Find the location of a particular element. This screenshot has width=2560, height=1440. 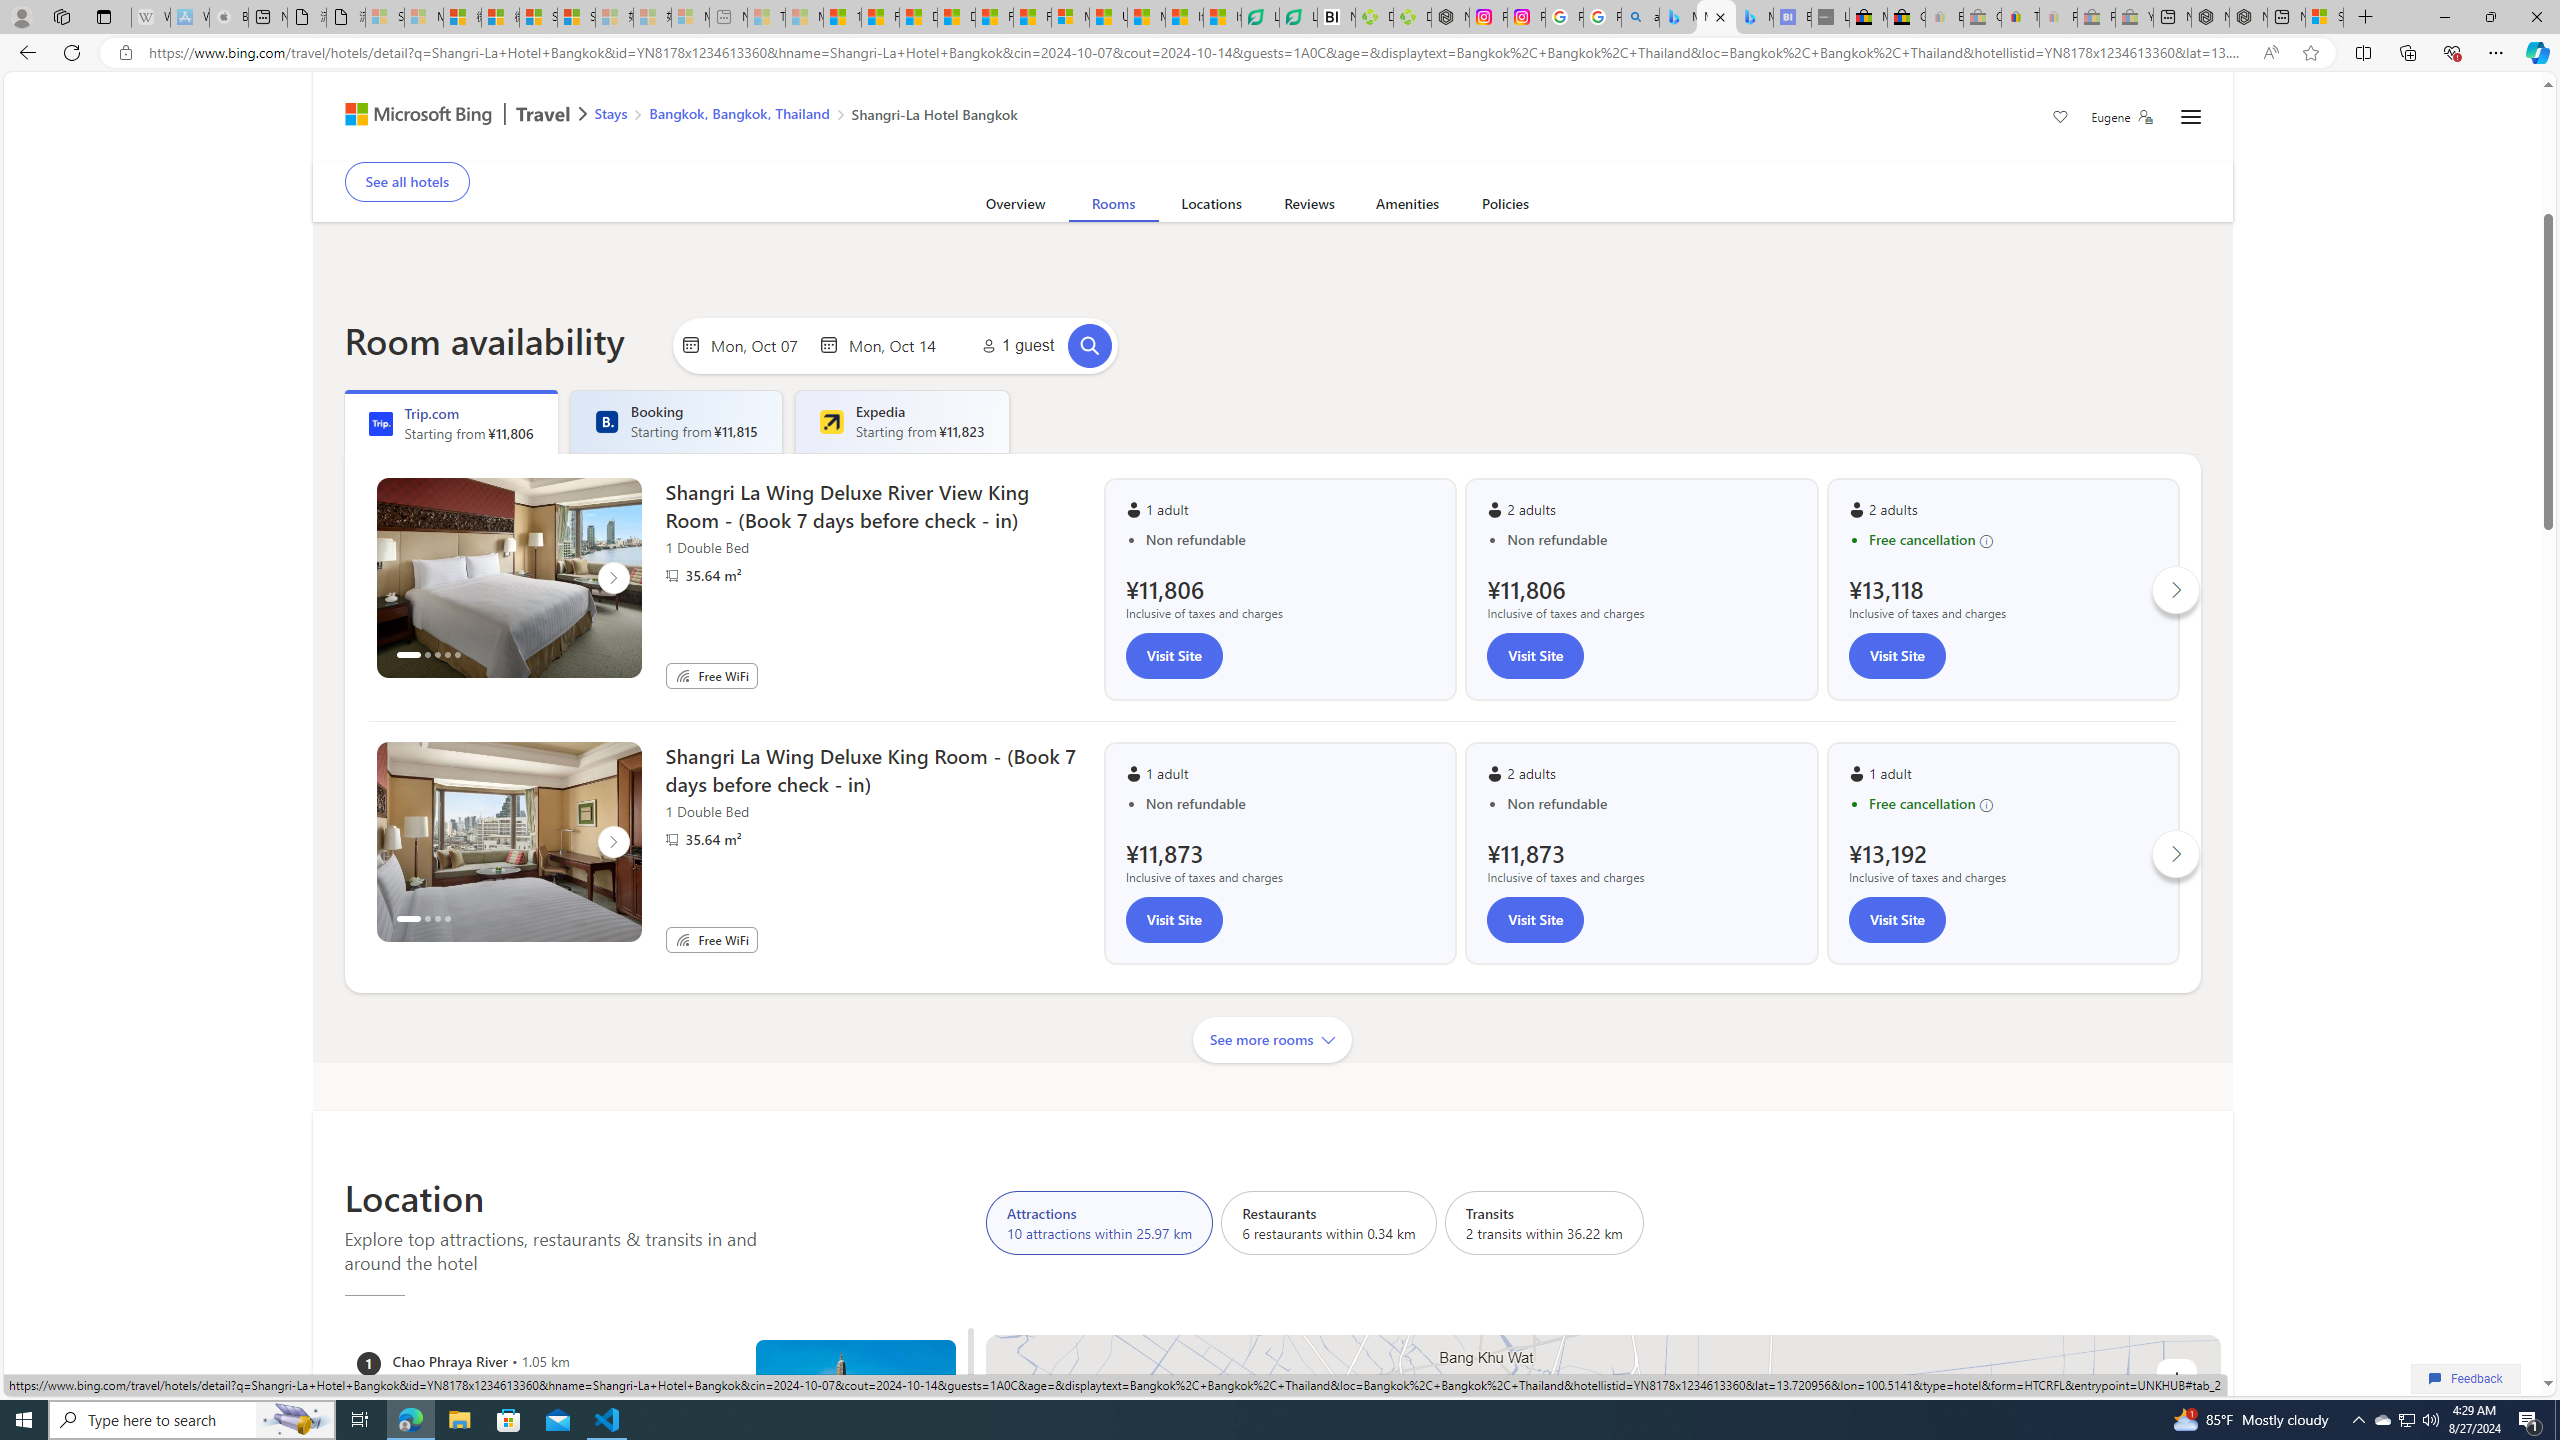

Press Room - eBay Inc. - Sleeping is located at coordinates (2096, 17).